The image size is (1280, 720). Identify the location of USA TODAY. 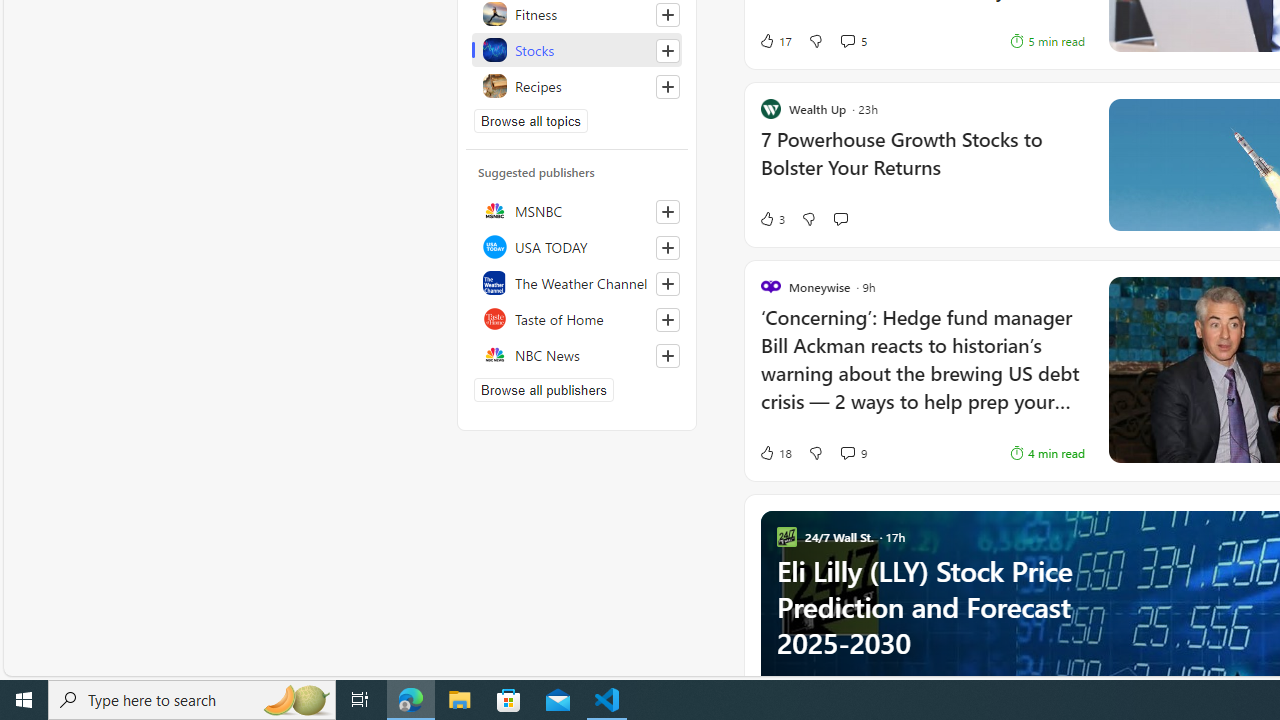
(577, 246).